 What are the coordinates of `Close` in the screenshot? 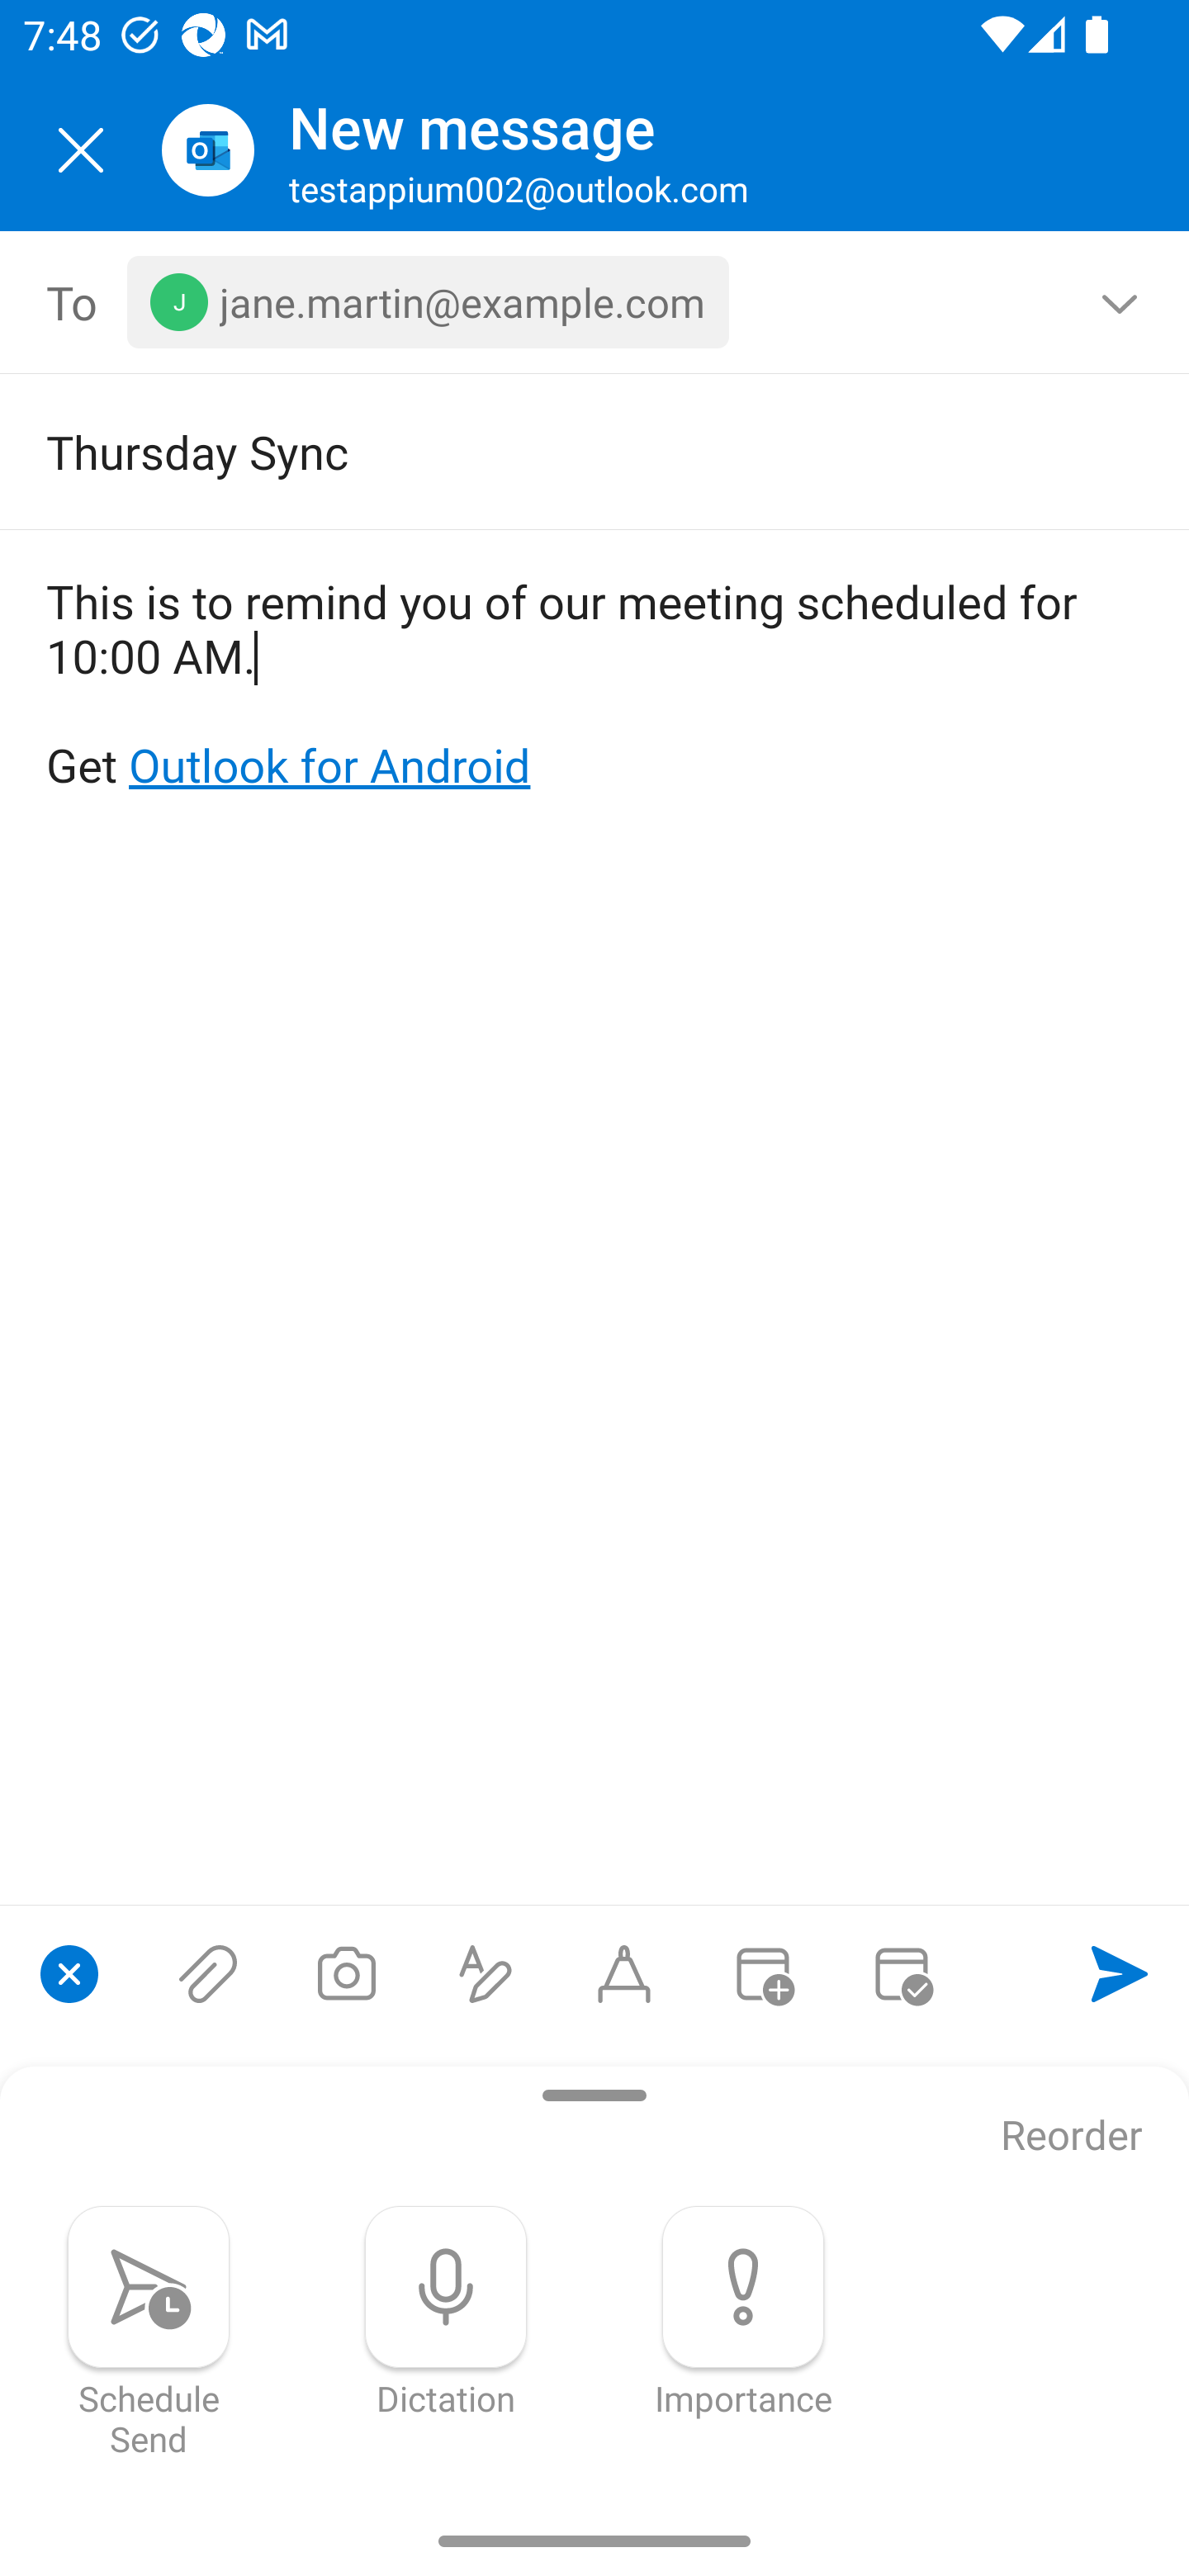 It's located at (81, 150).